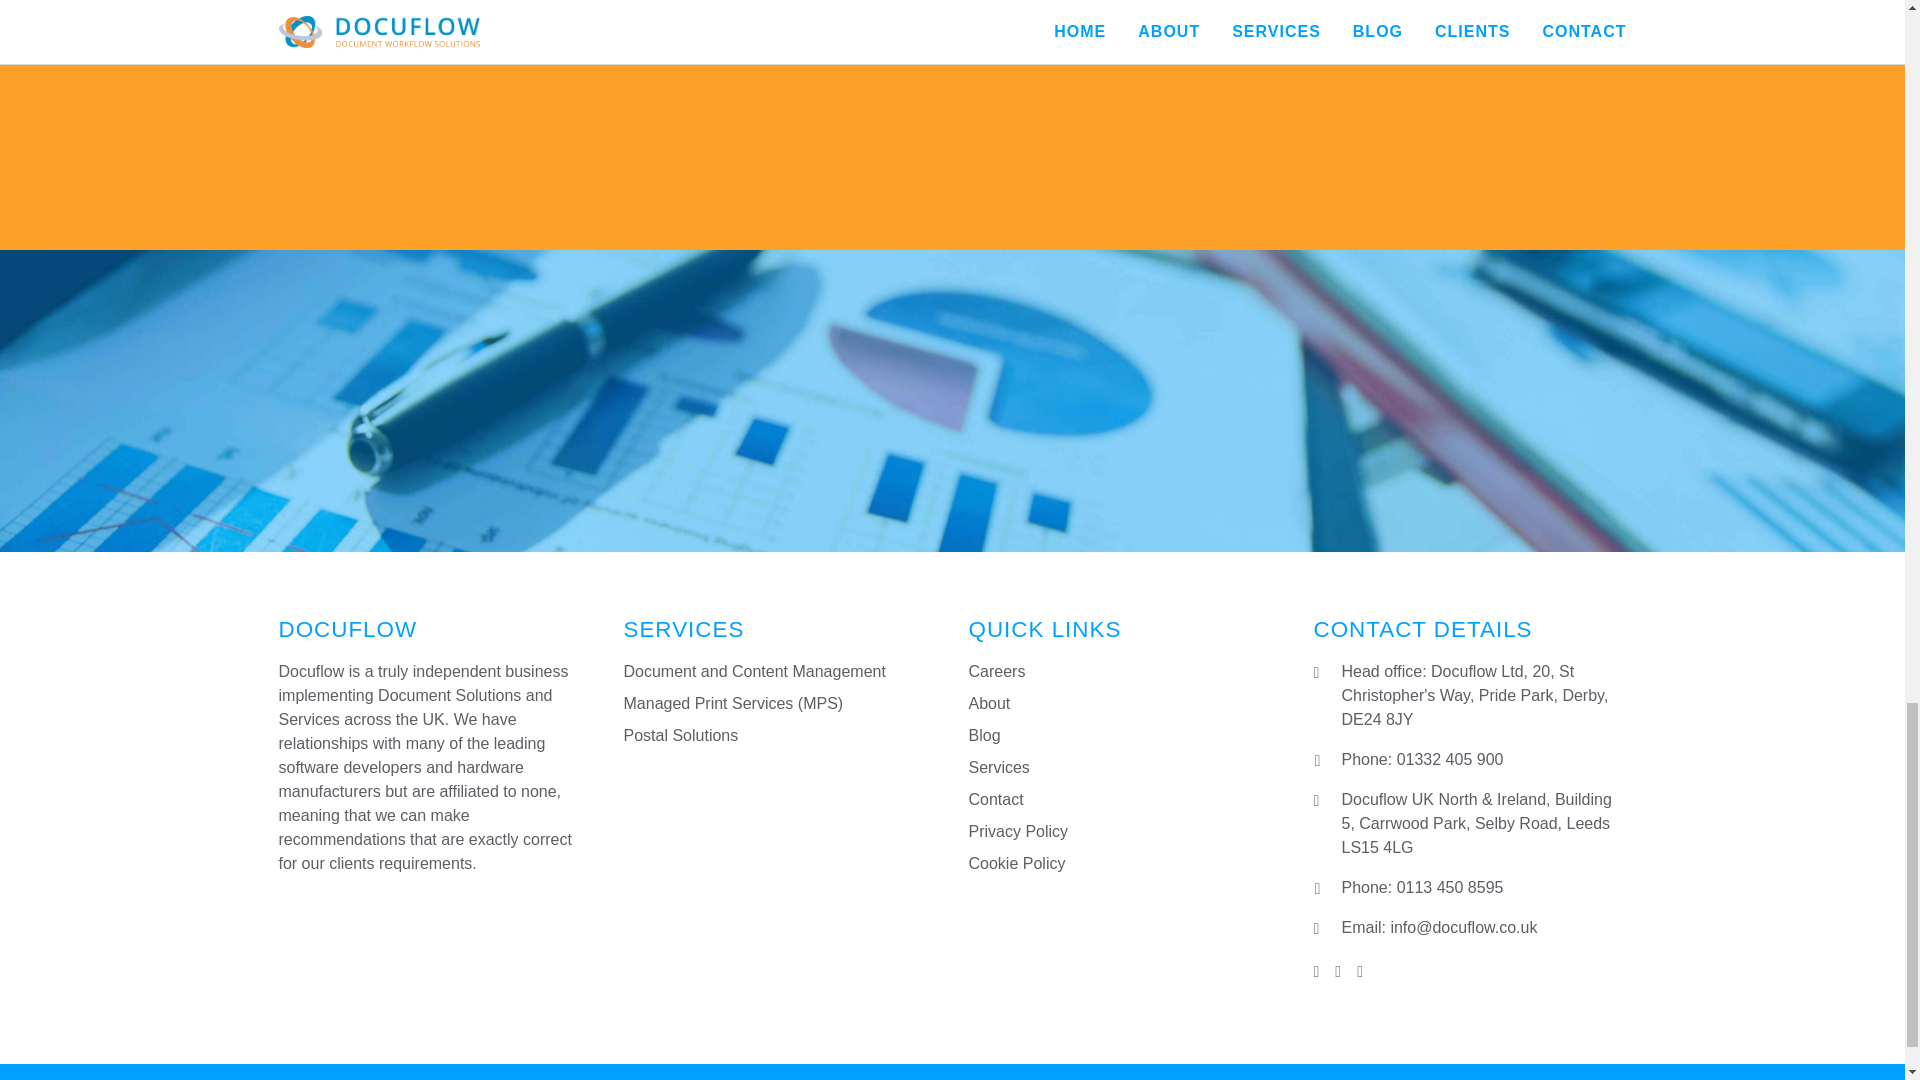 The width and height of the screenshot is (1920, 1080). Describe the element at coordinates (682, 735) in the screenshot. I see `Postal Solutions` at that location.